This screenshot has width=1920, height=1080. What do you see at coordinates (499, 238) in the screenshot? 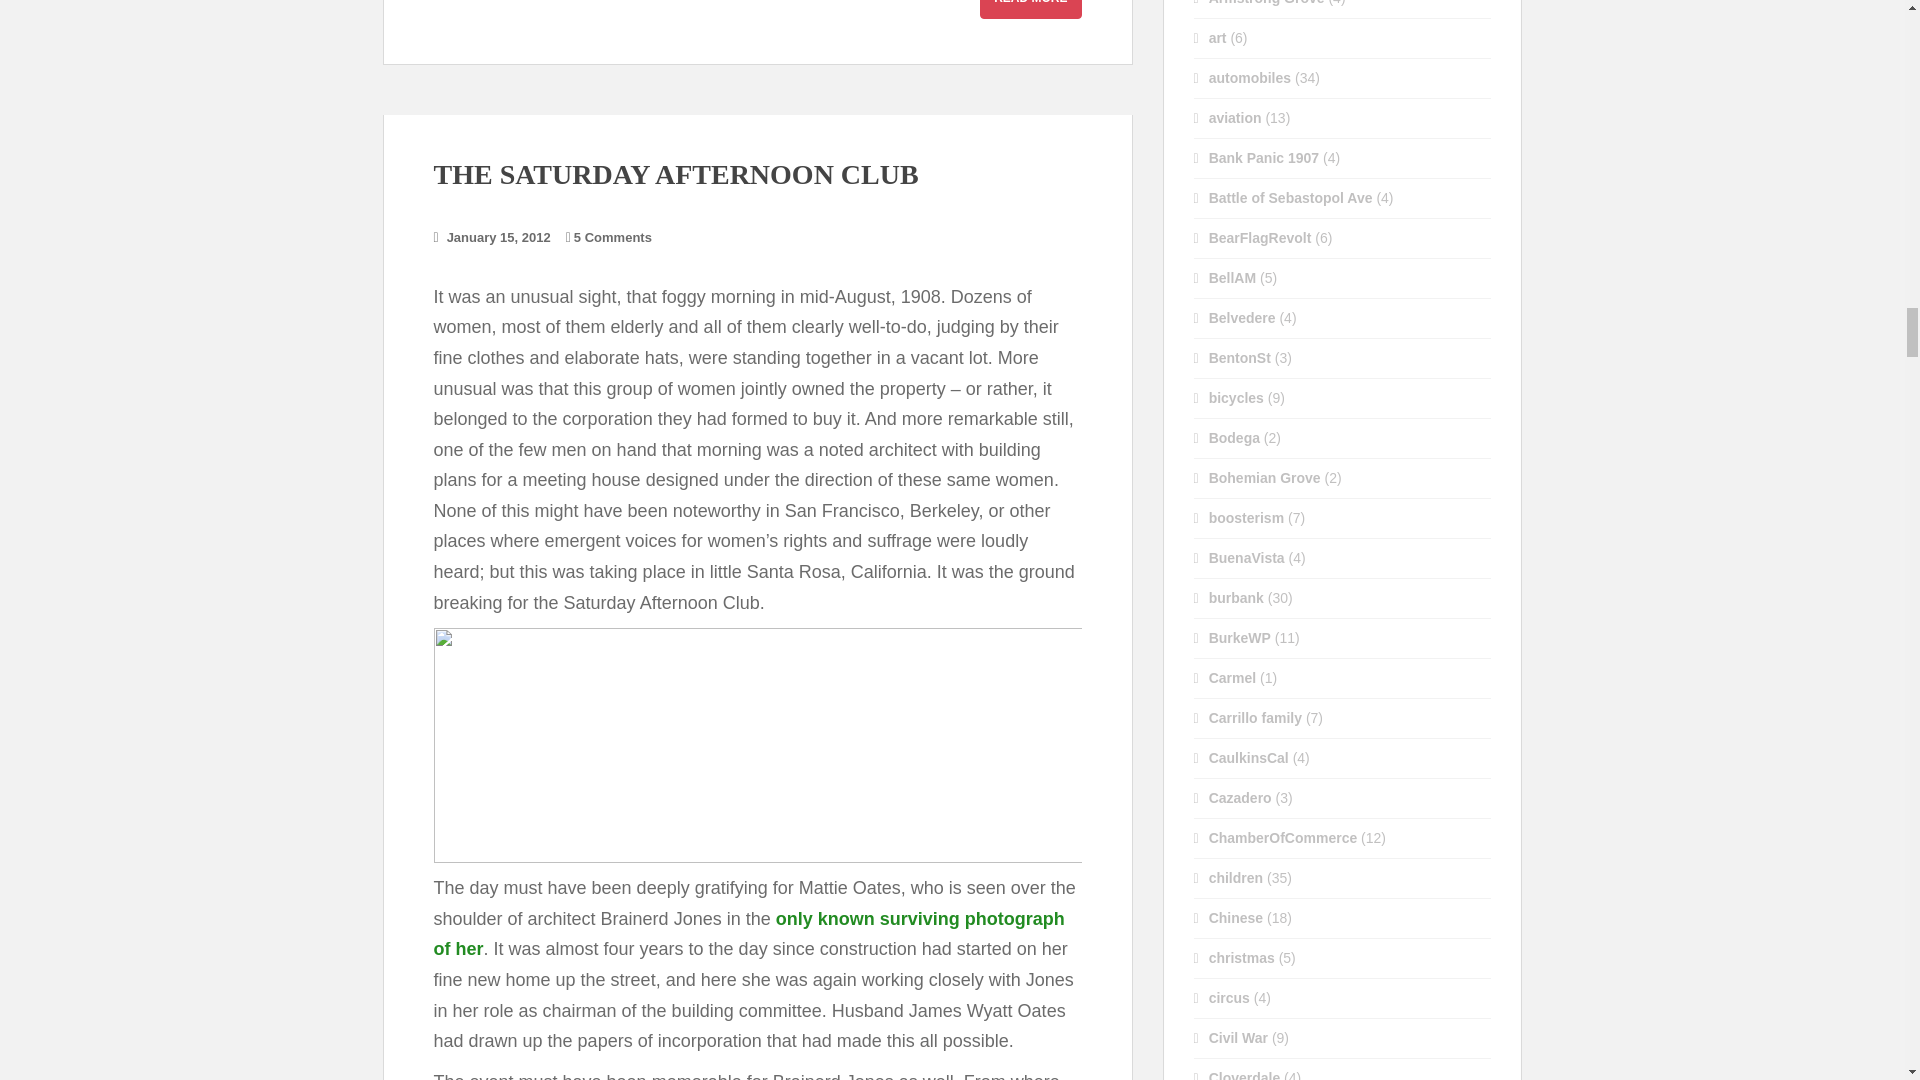
I see `January 15, 2012` at bounding box center [499, 238].